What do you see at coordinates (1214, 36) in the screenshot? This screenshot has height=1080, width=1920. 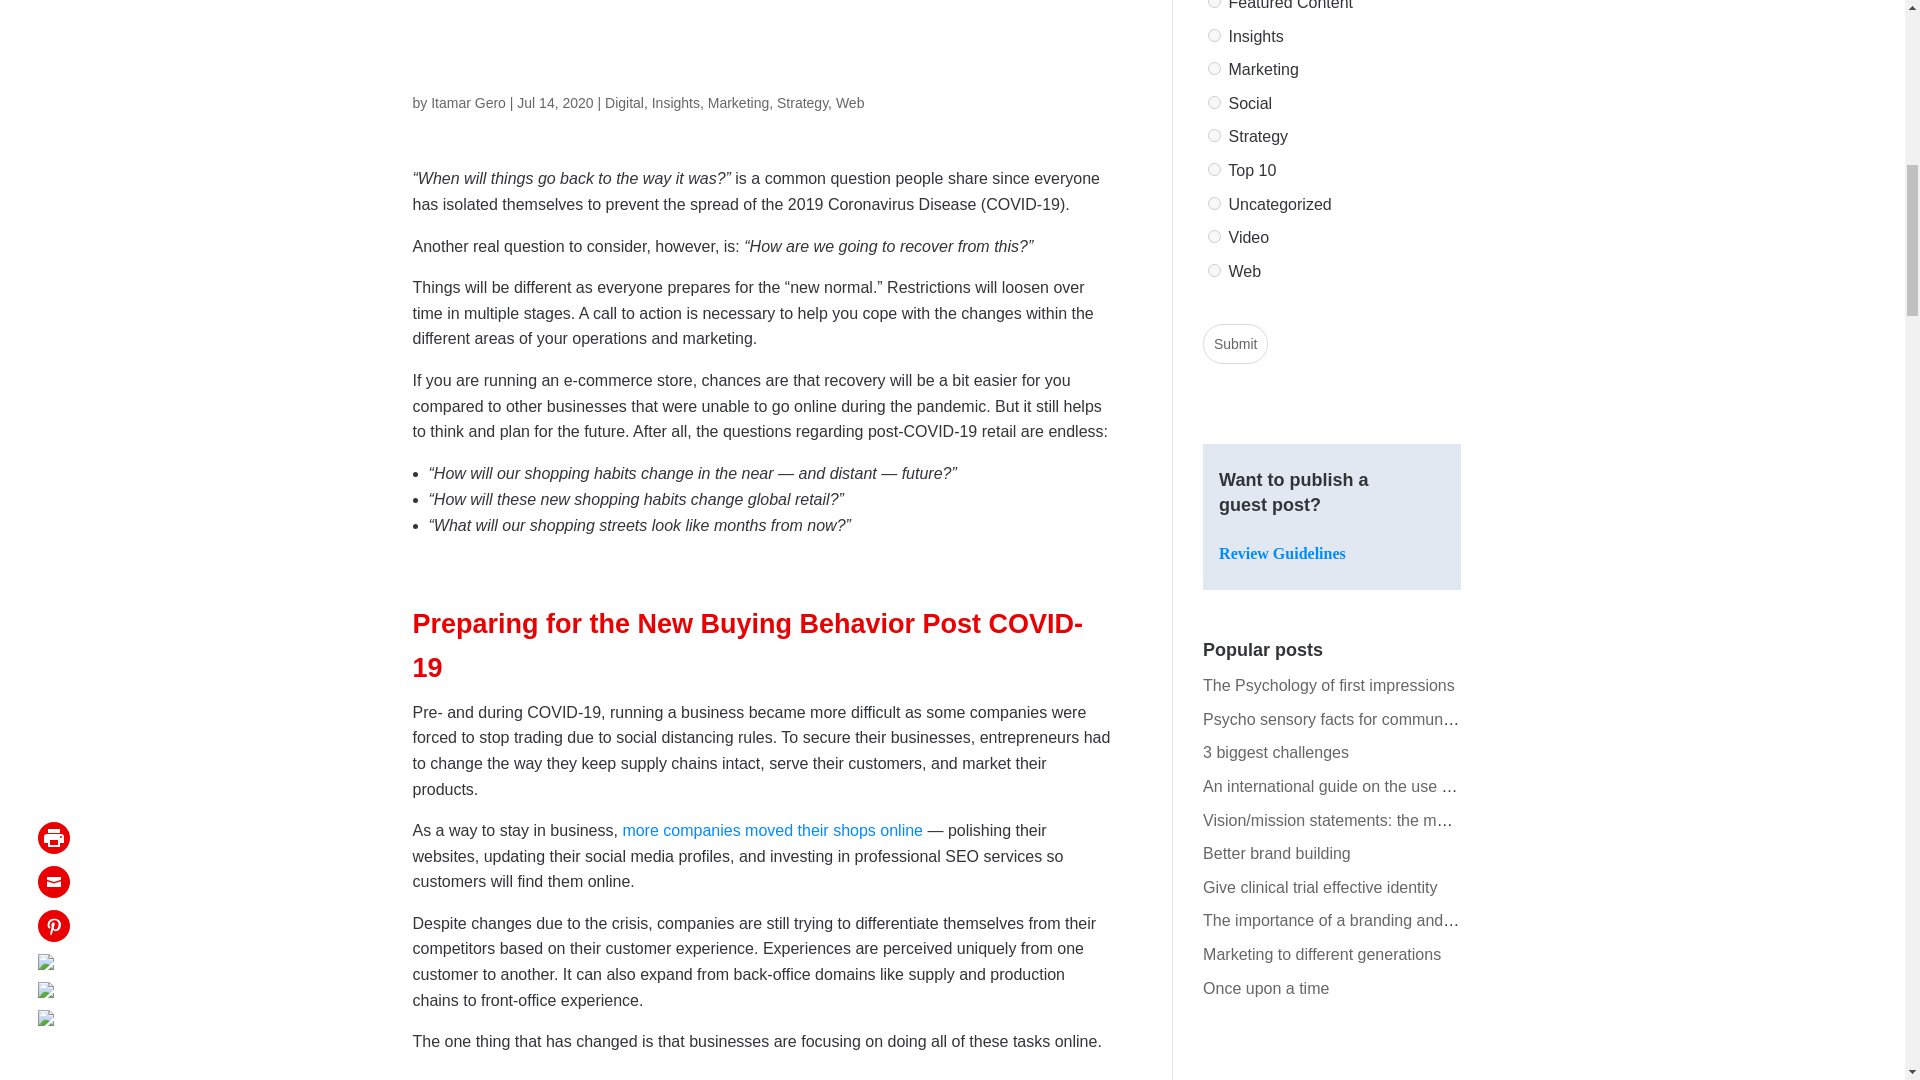 I see `110` at bounding box center [1214, 36].